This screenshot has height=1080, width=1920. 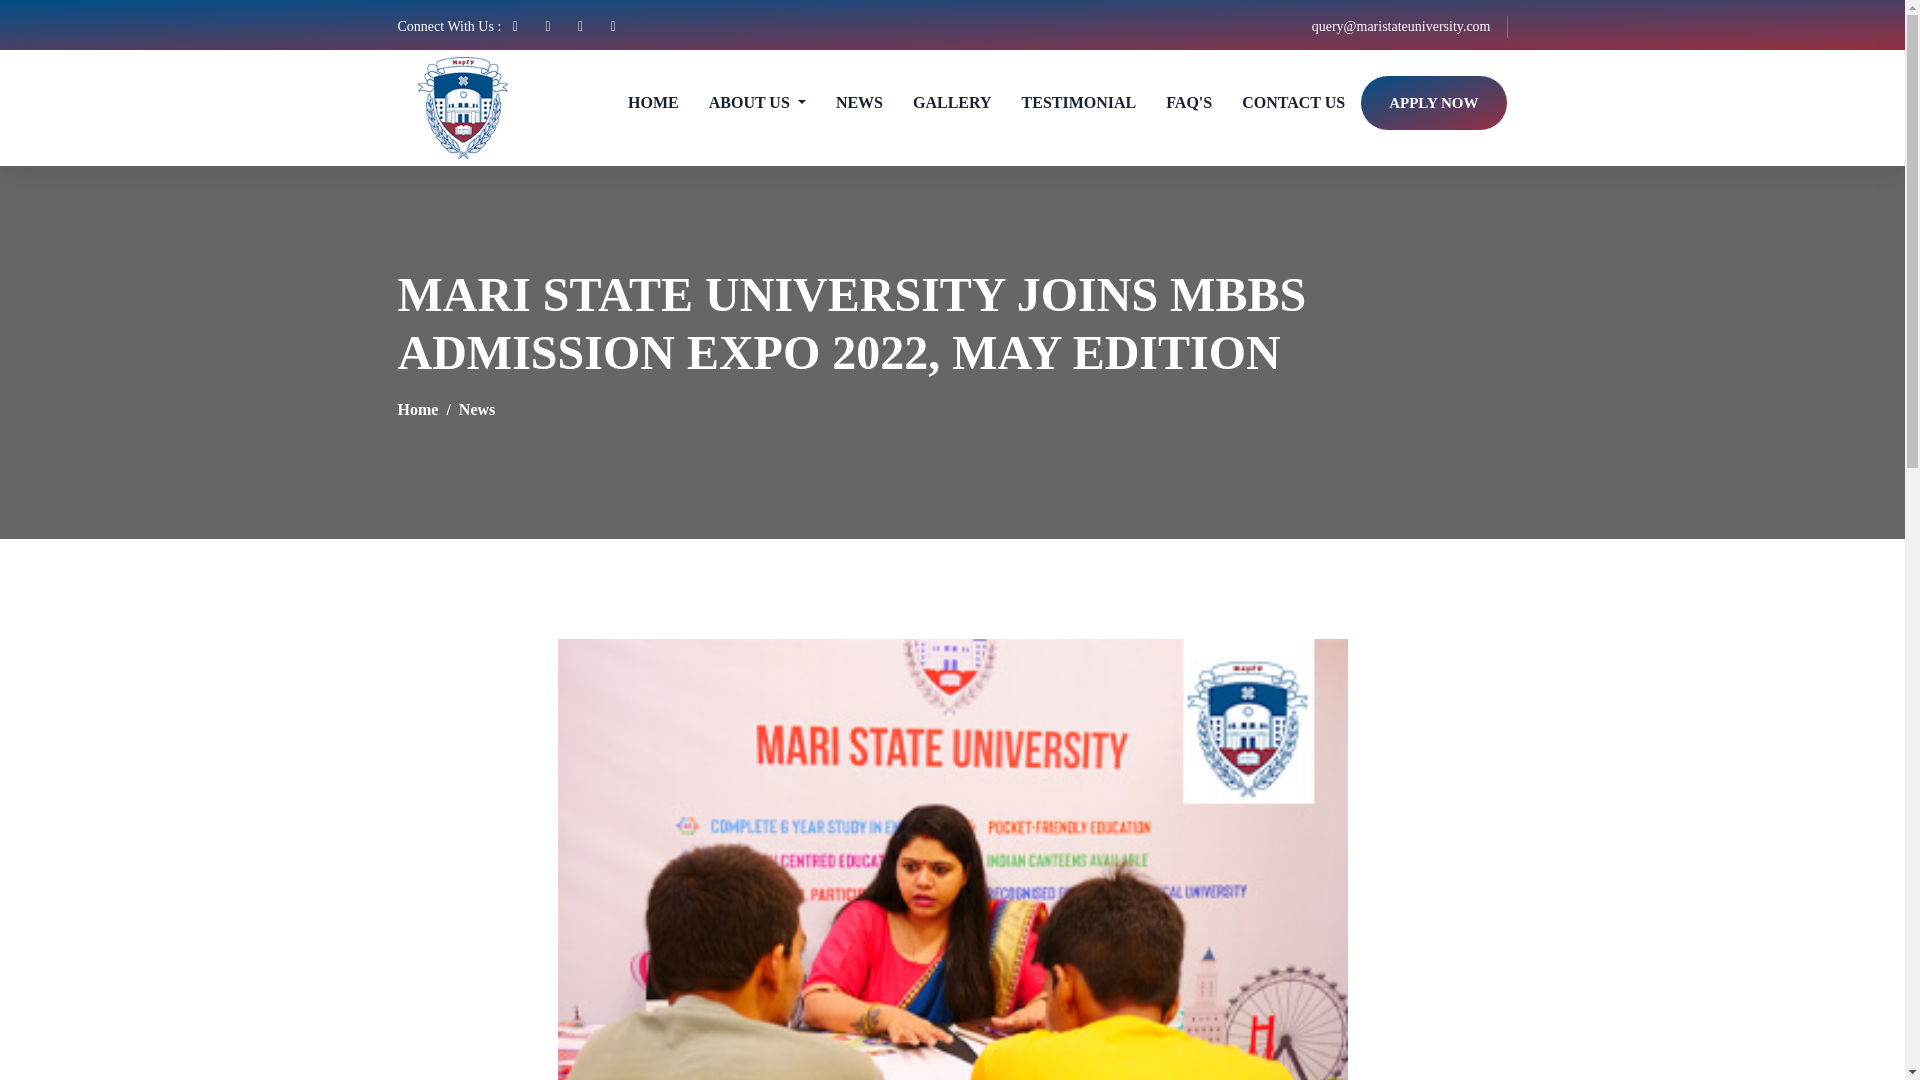 I want to click on CONTACT US, so click(x=1292, y=102).